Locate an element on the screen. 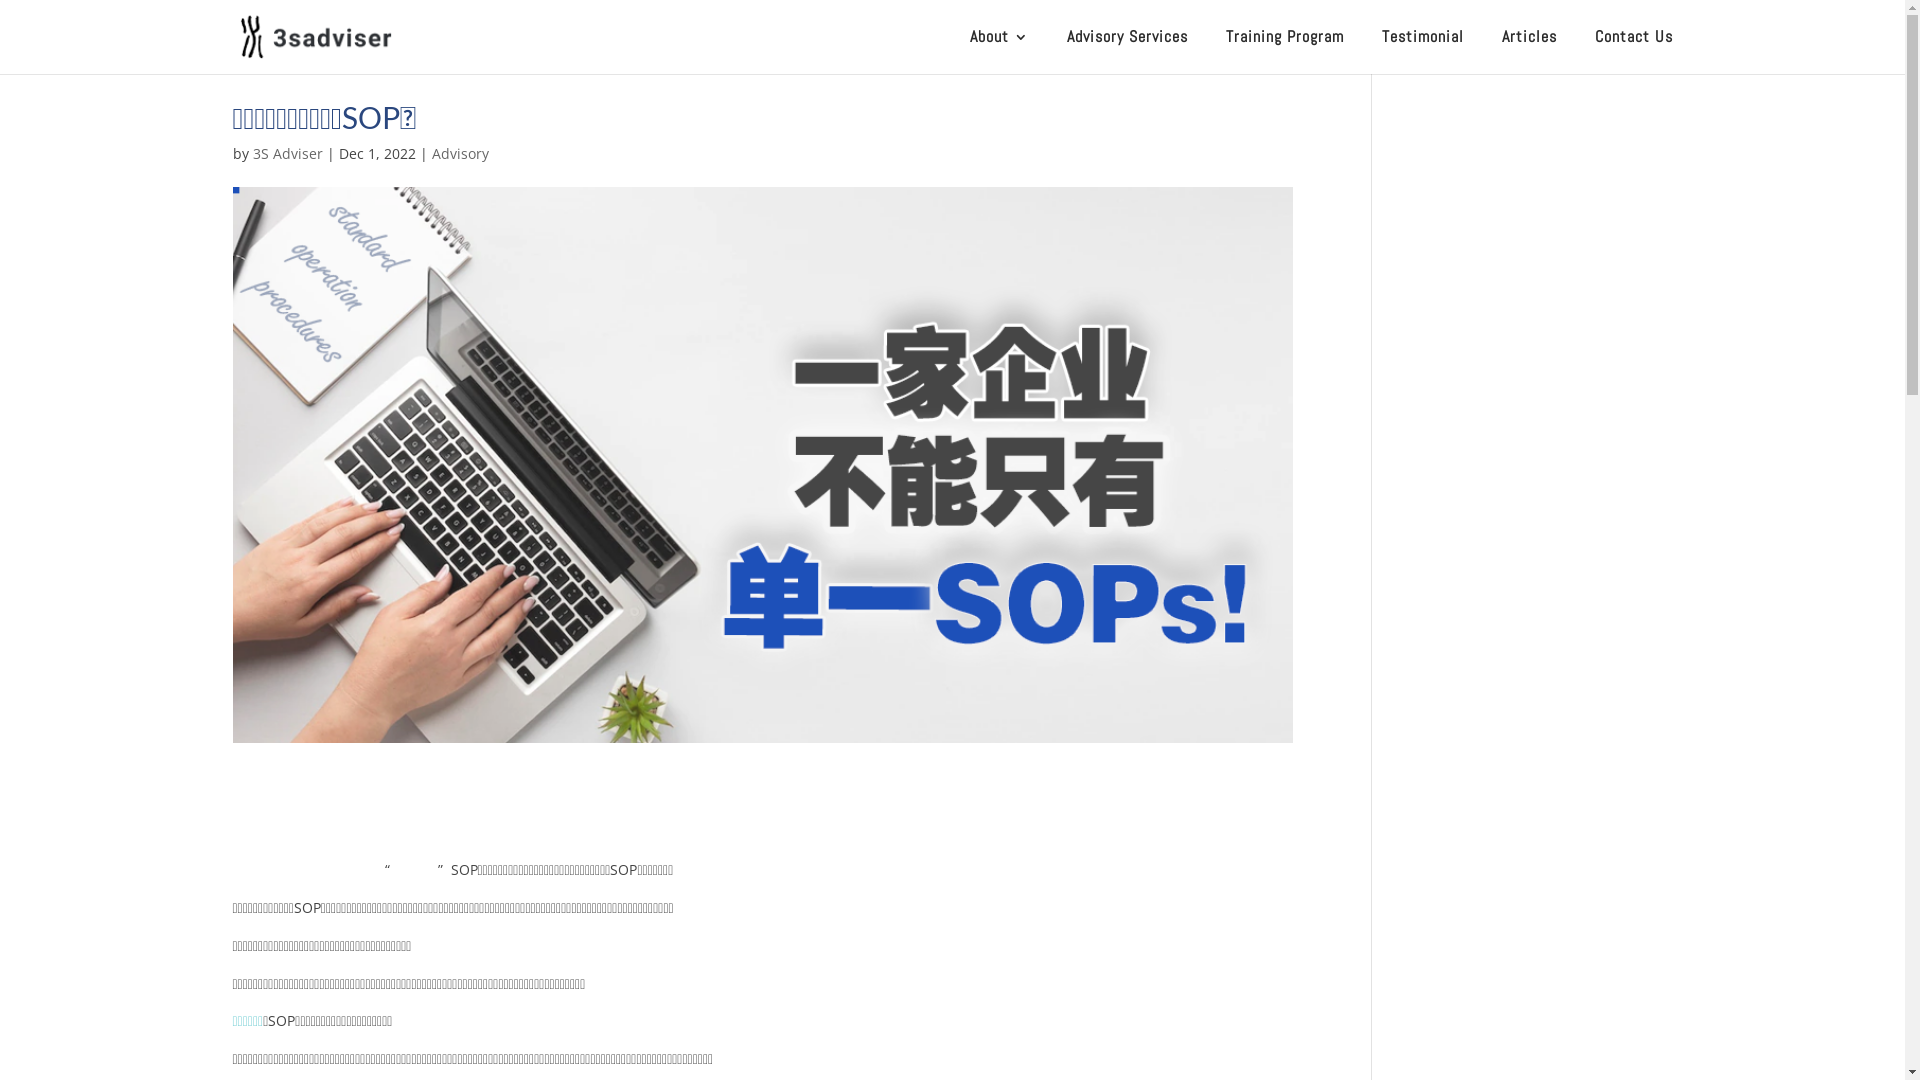  Articles is located at coordinates (1530, 44).